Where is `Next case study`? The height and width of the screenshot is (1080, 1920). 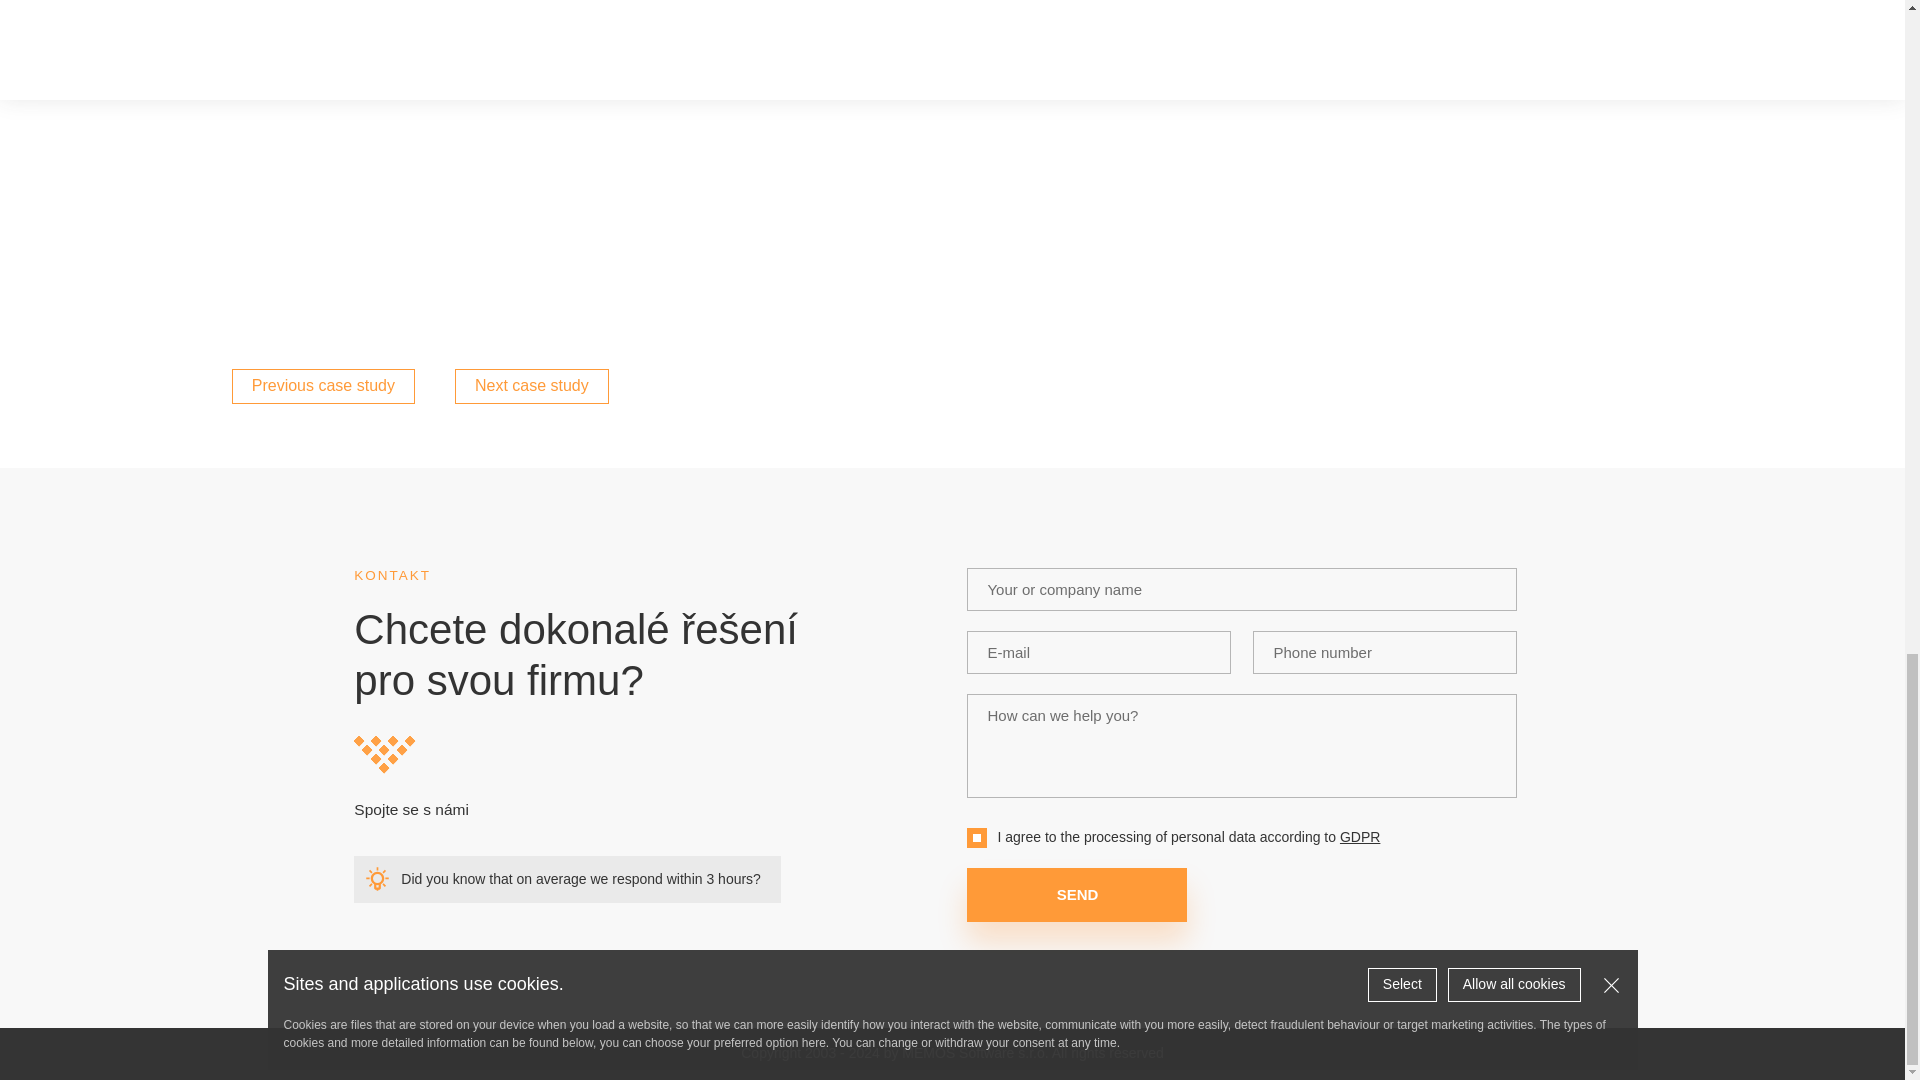
Next case study is located at coordinates (532, 386).